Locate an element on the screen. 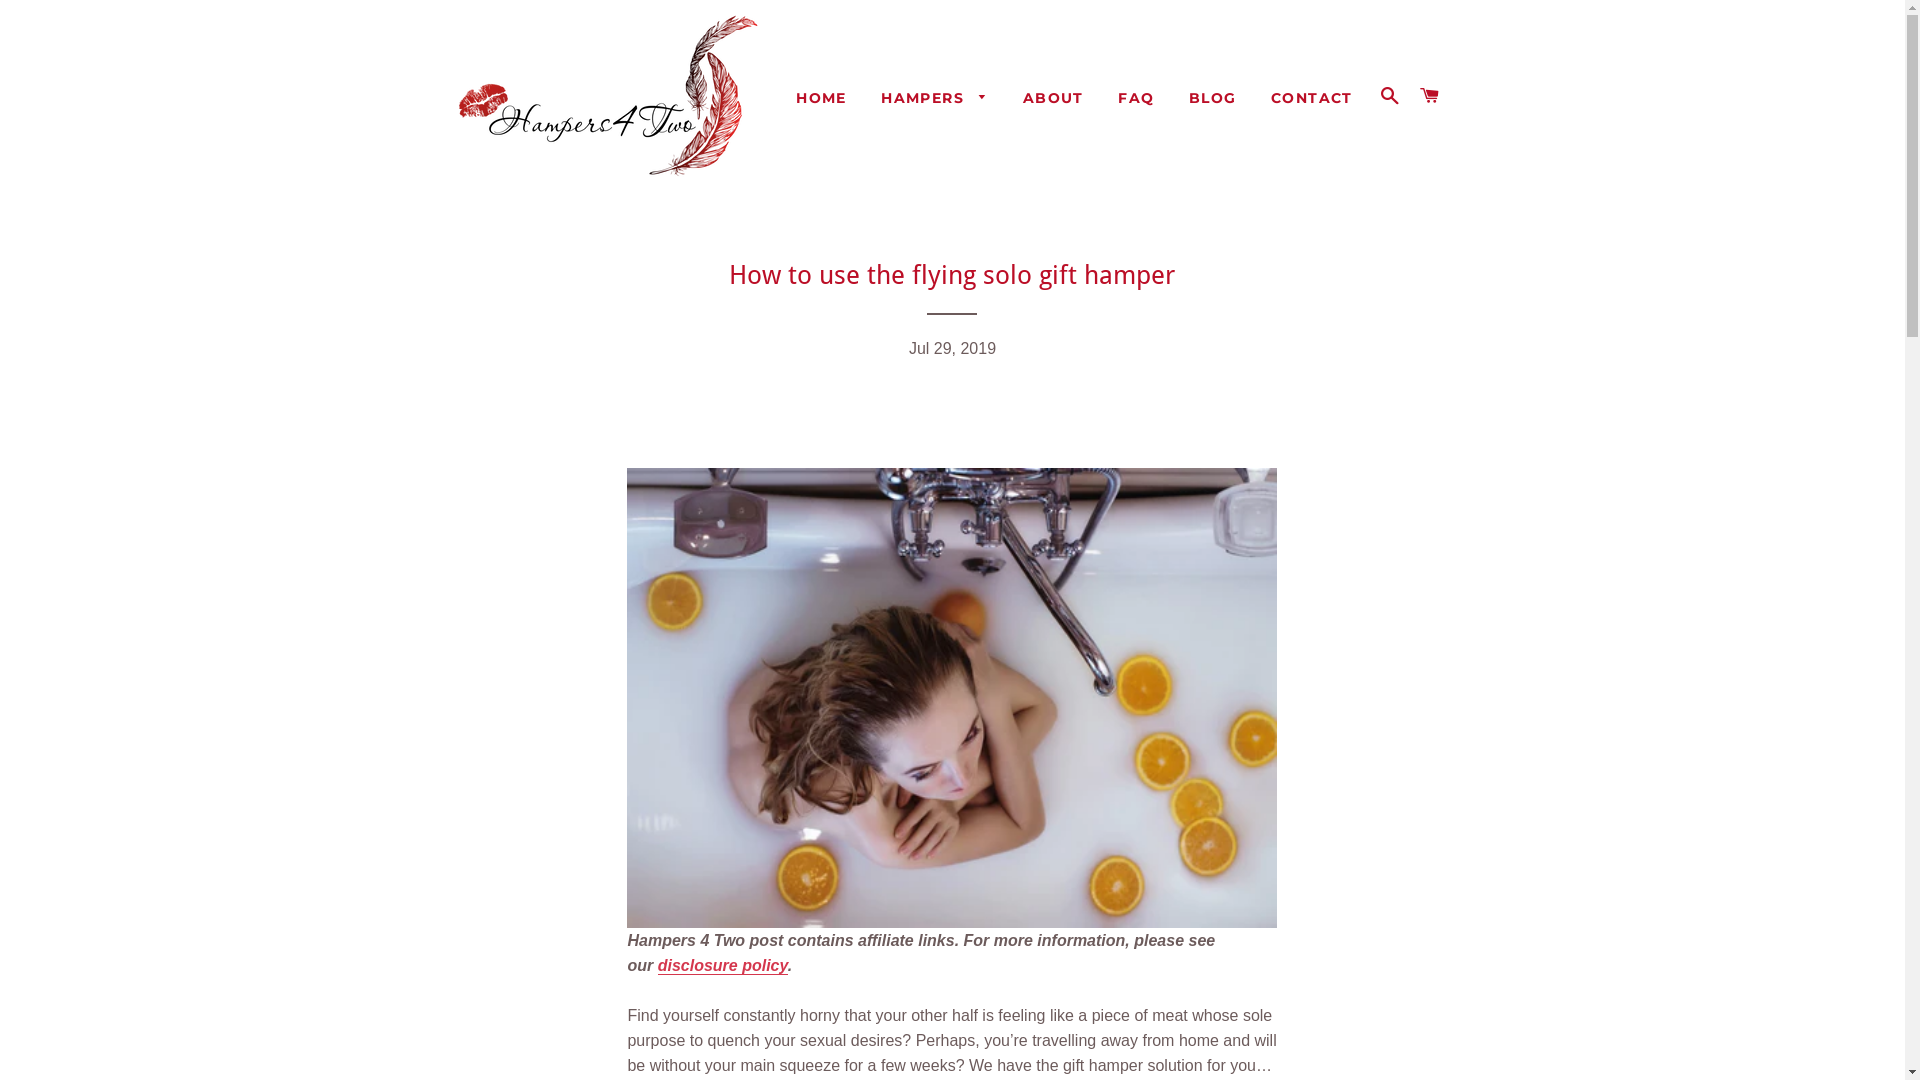 This screenshot has width=1920, height=1080. ABOUT is located at coordinates (1054, 99).